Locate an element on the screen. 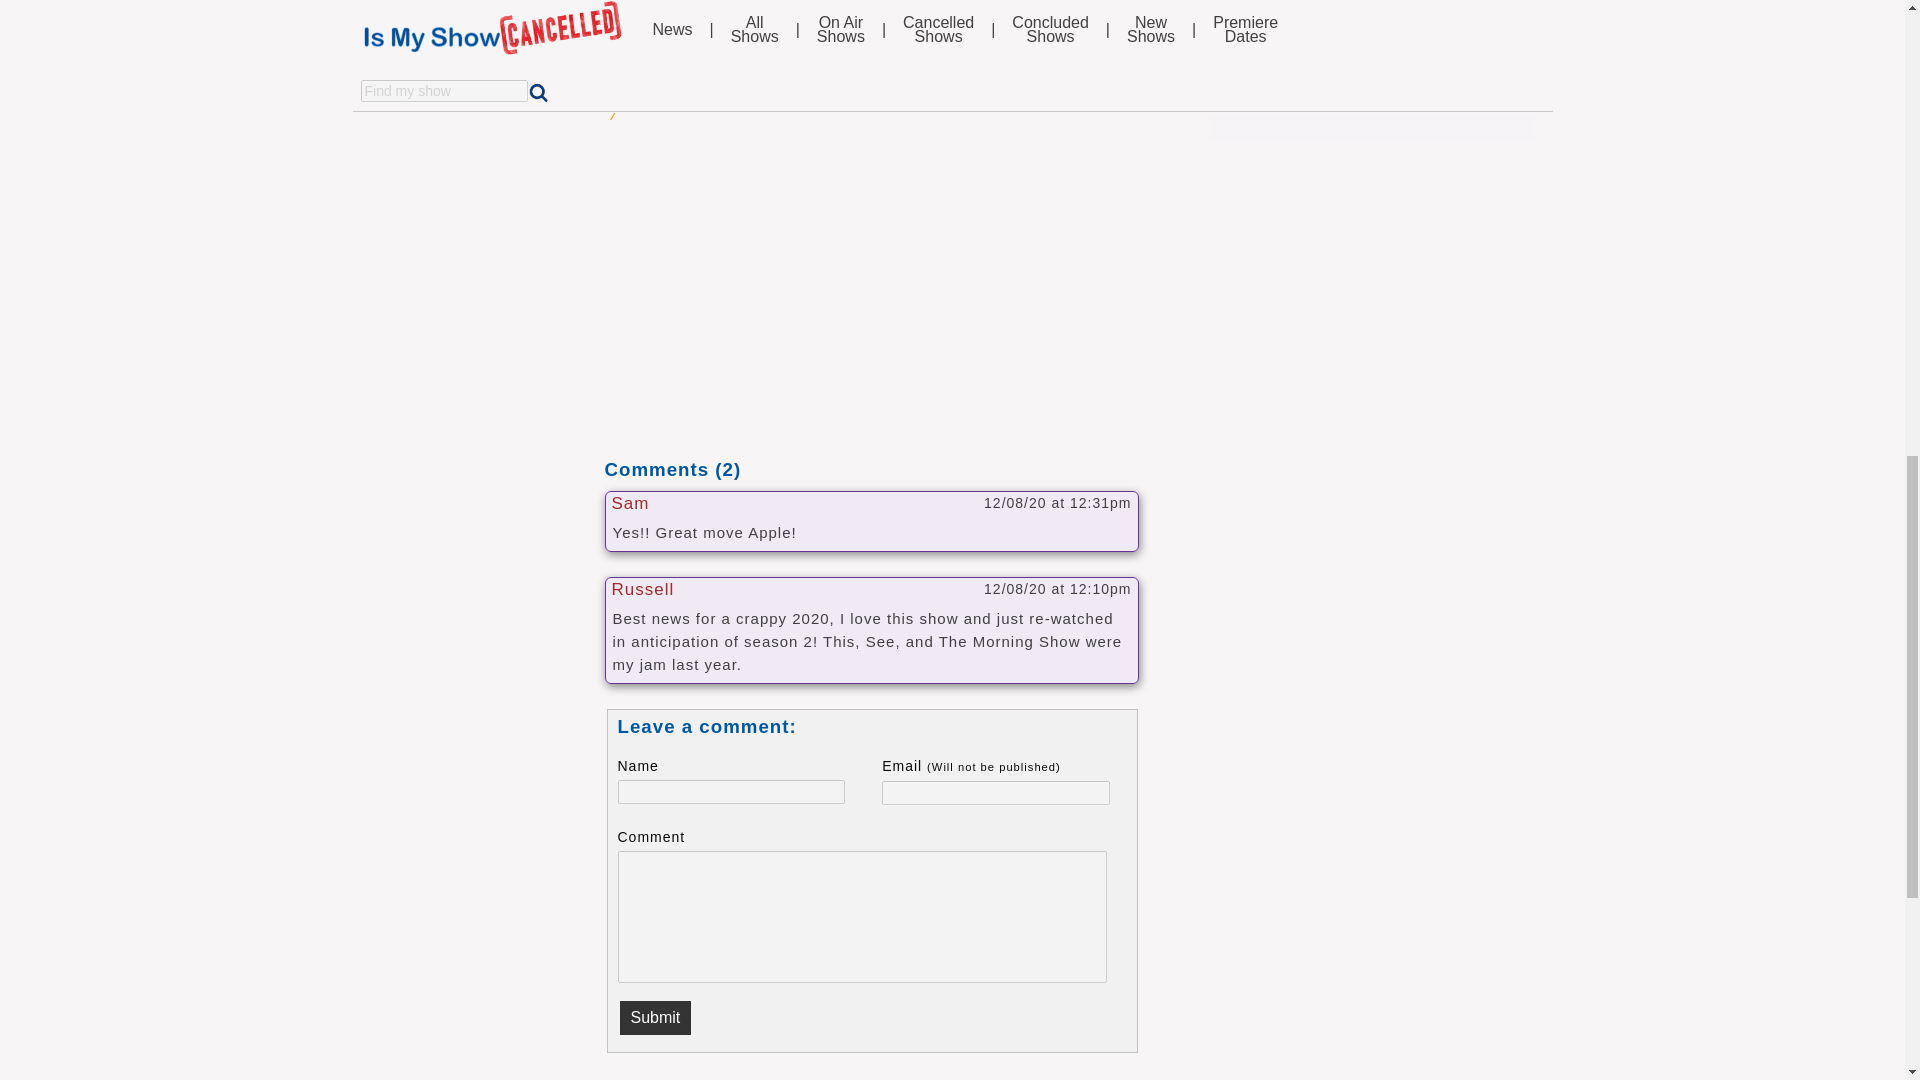  Advertisement is located at coordinates (871, 308).